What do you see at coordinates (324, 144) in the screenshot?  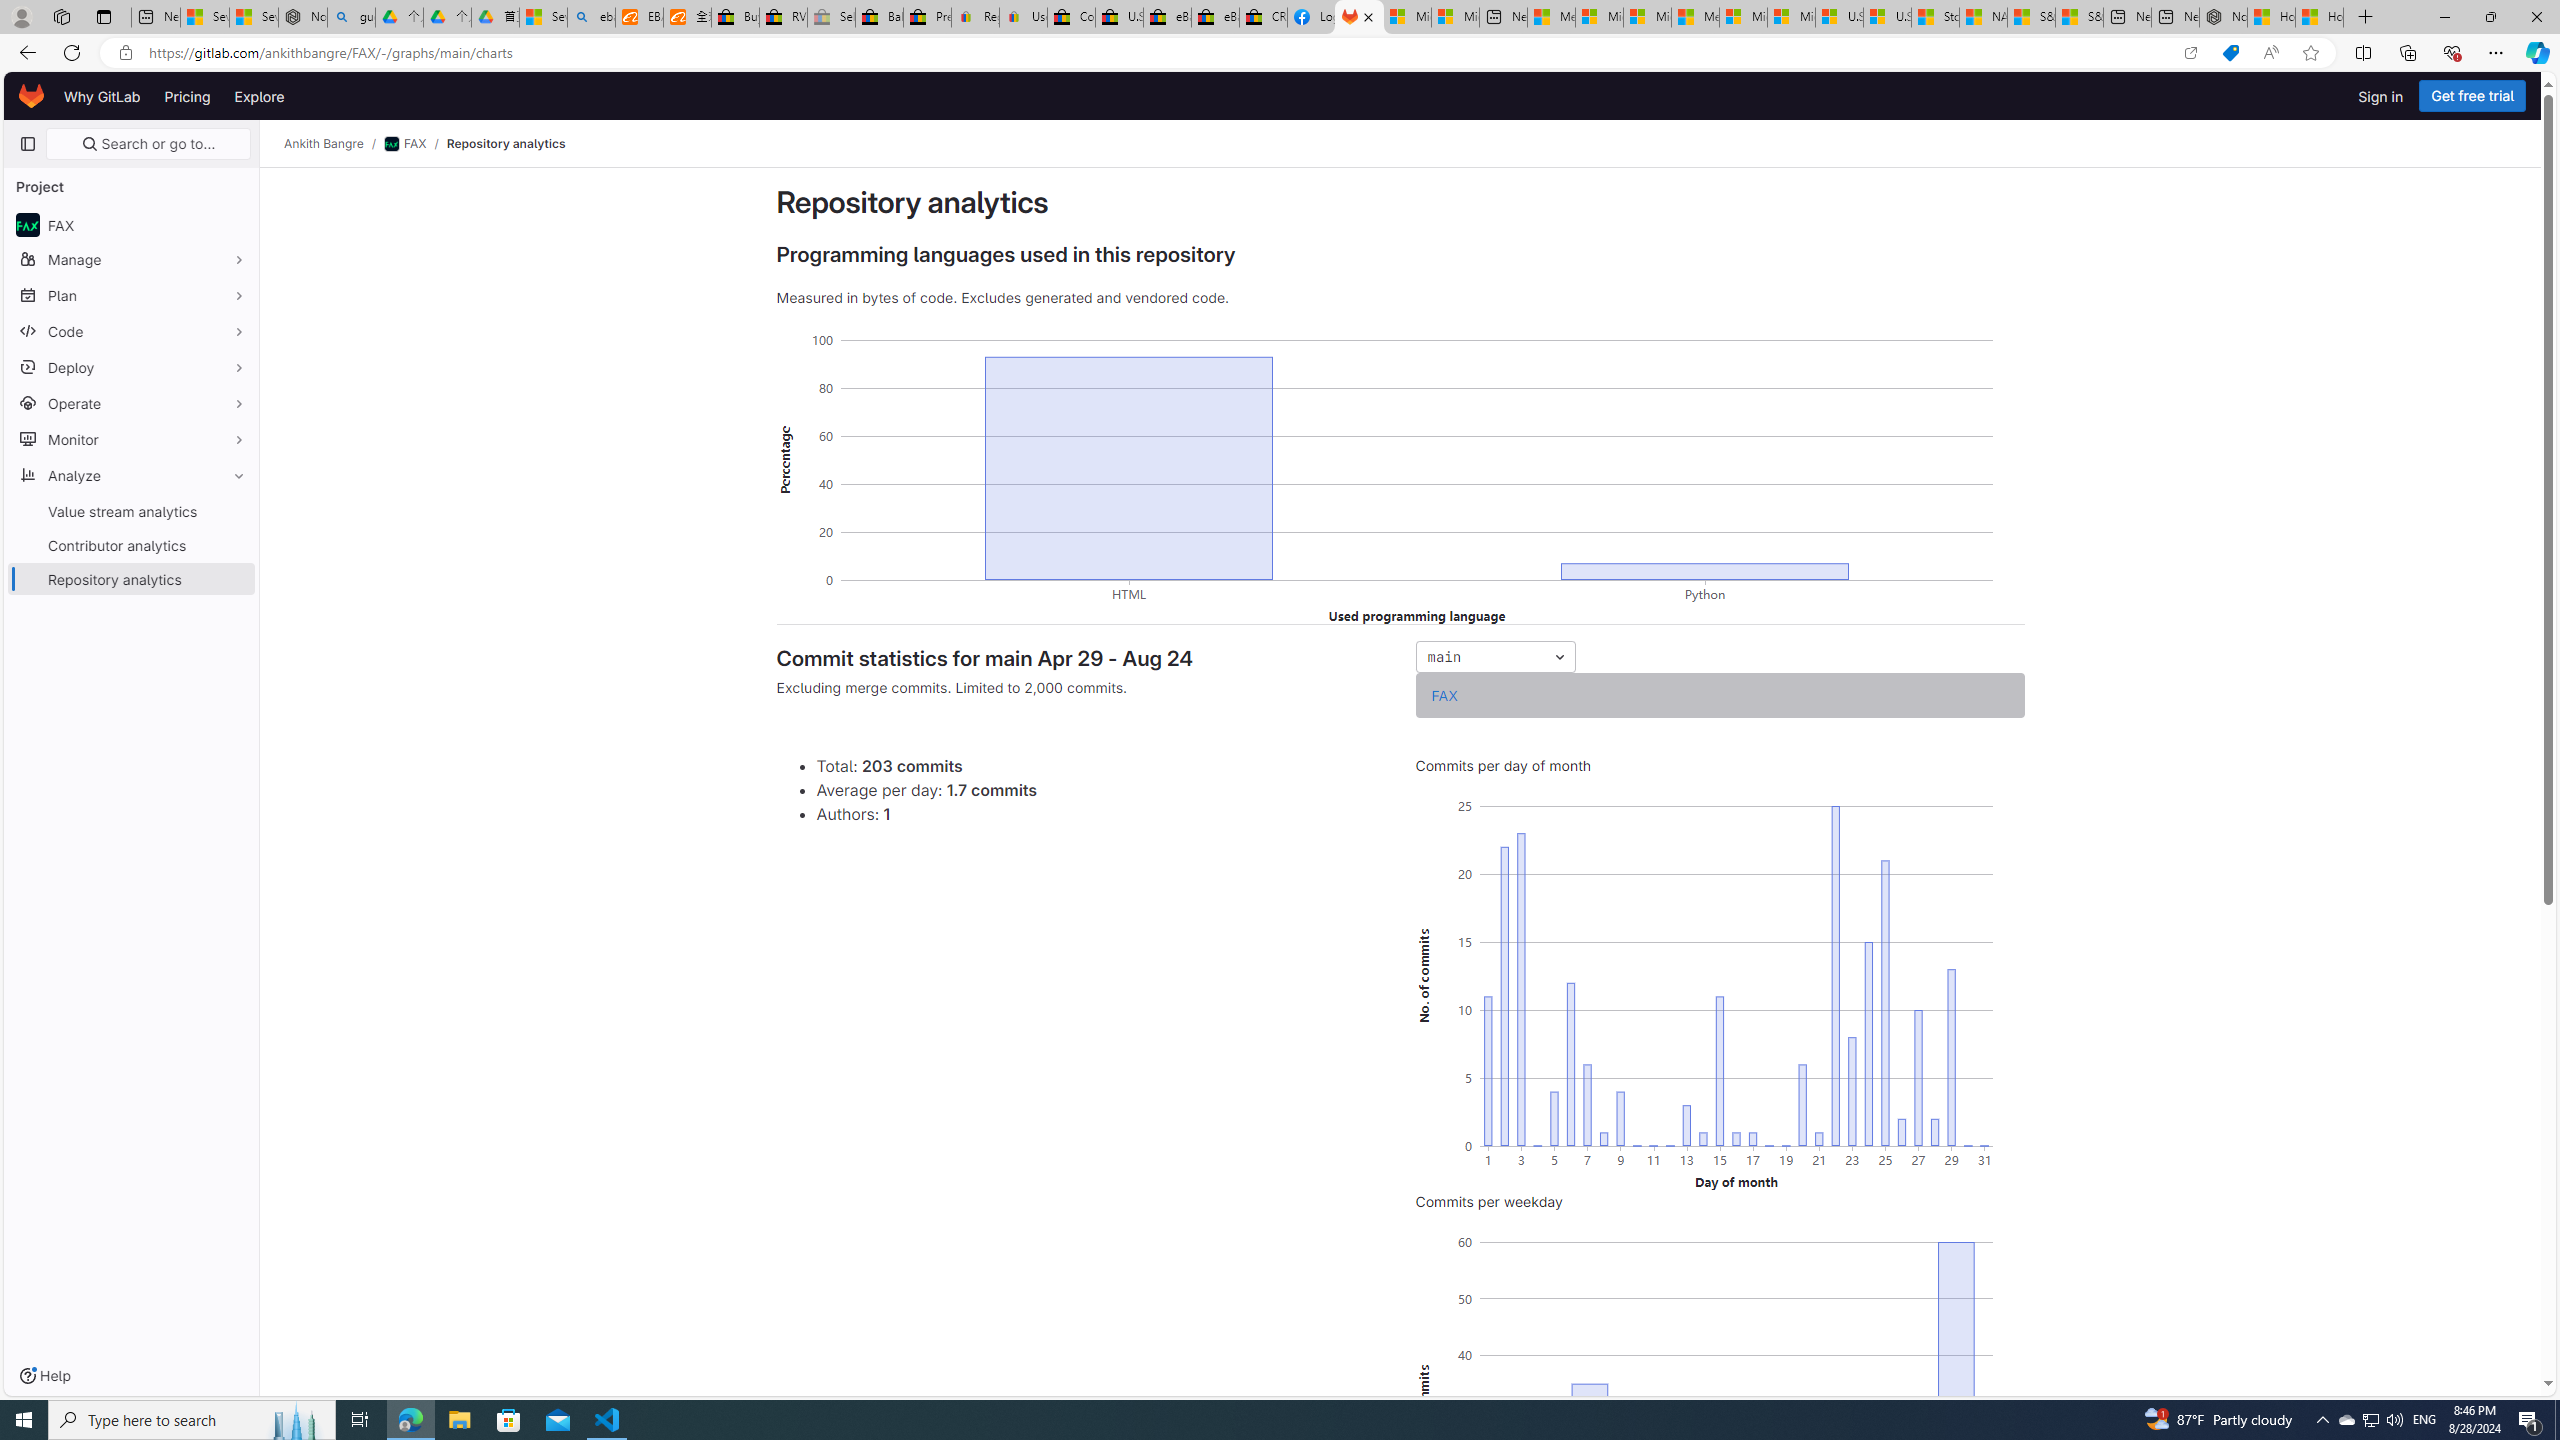 I see `Ankith Bangre` at bounding box center [324, 144].